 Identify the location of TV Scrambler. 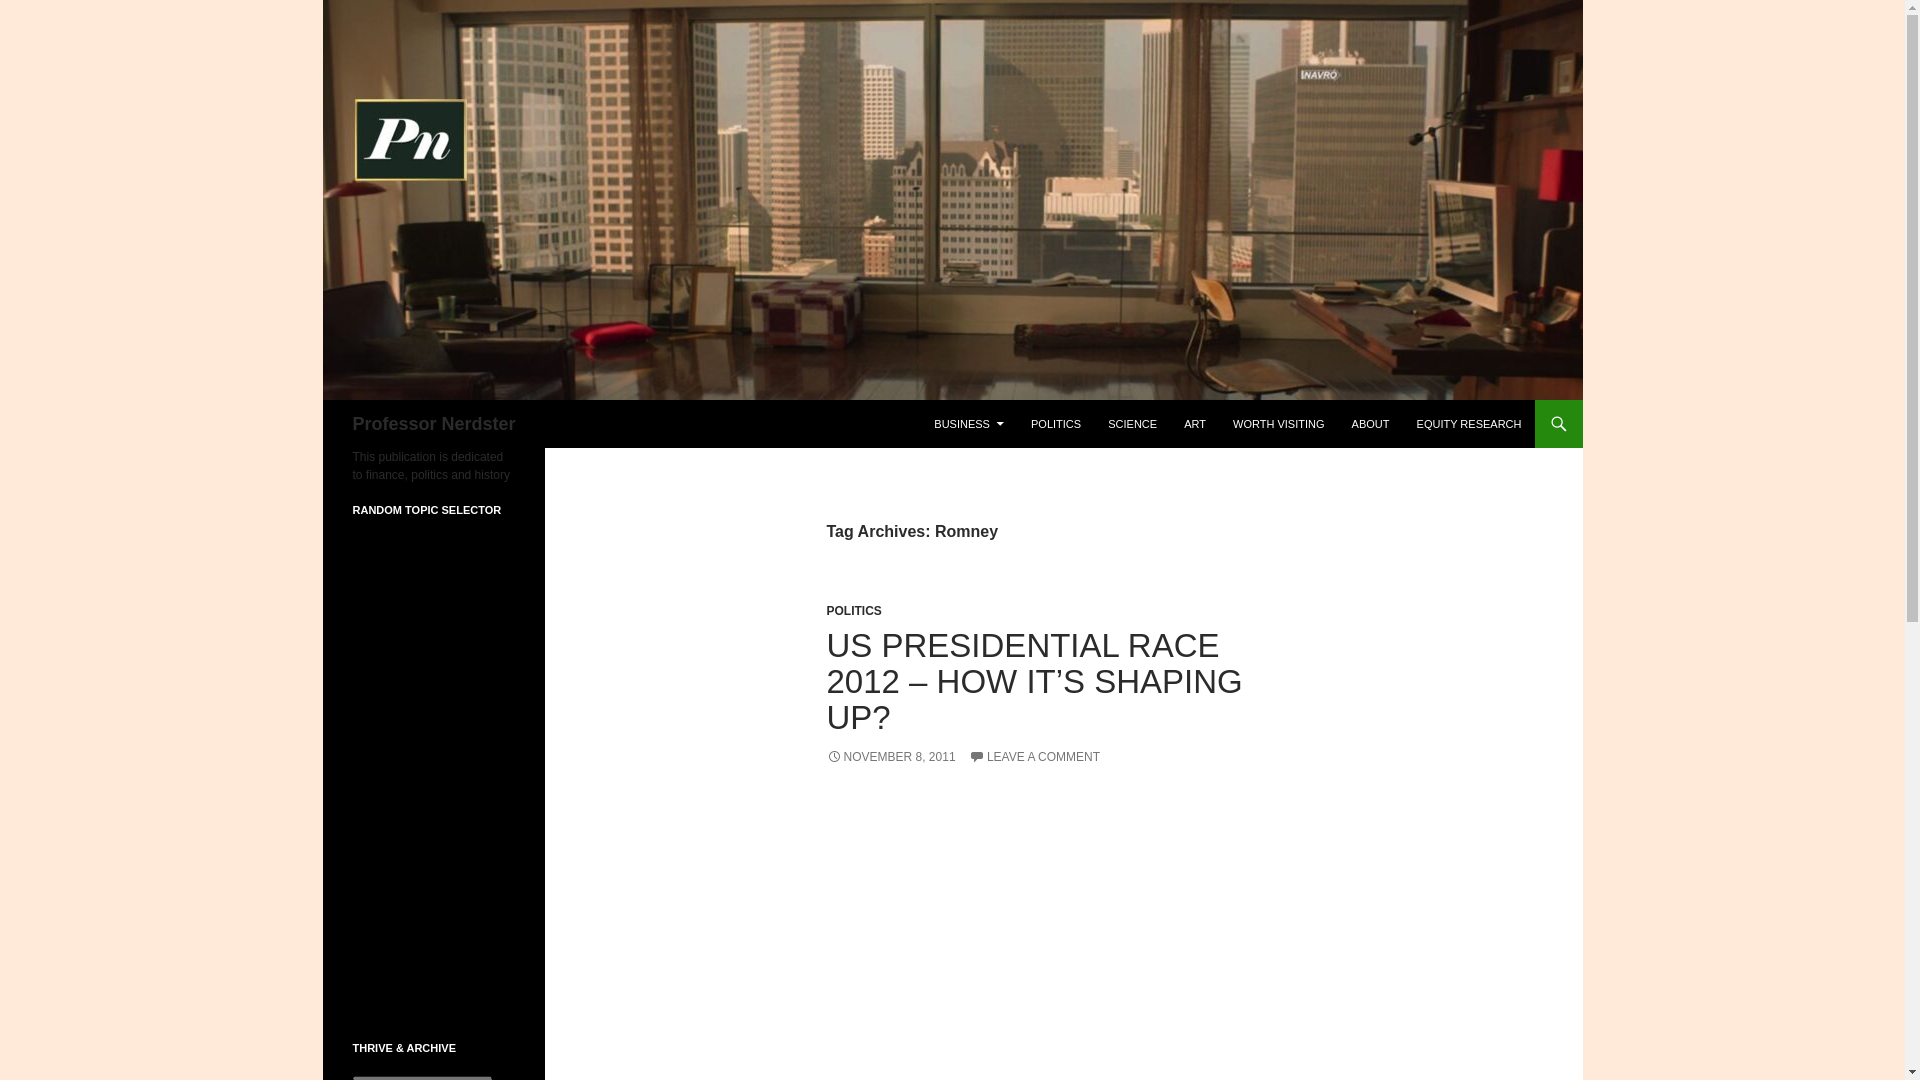
(440, 566).